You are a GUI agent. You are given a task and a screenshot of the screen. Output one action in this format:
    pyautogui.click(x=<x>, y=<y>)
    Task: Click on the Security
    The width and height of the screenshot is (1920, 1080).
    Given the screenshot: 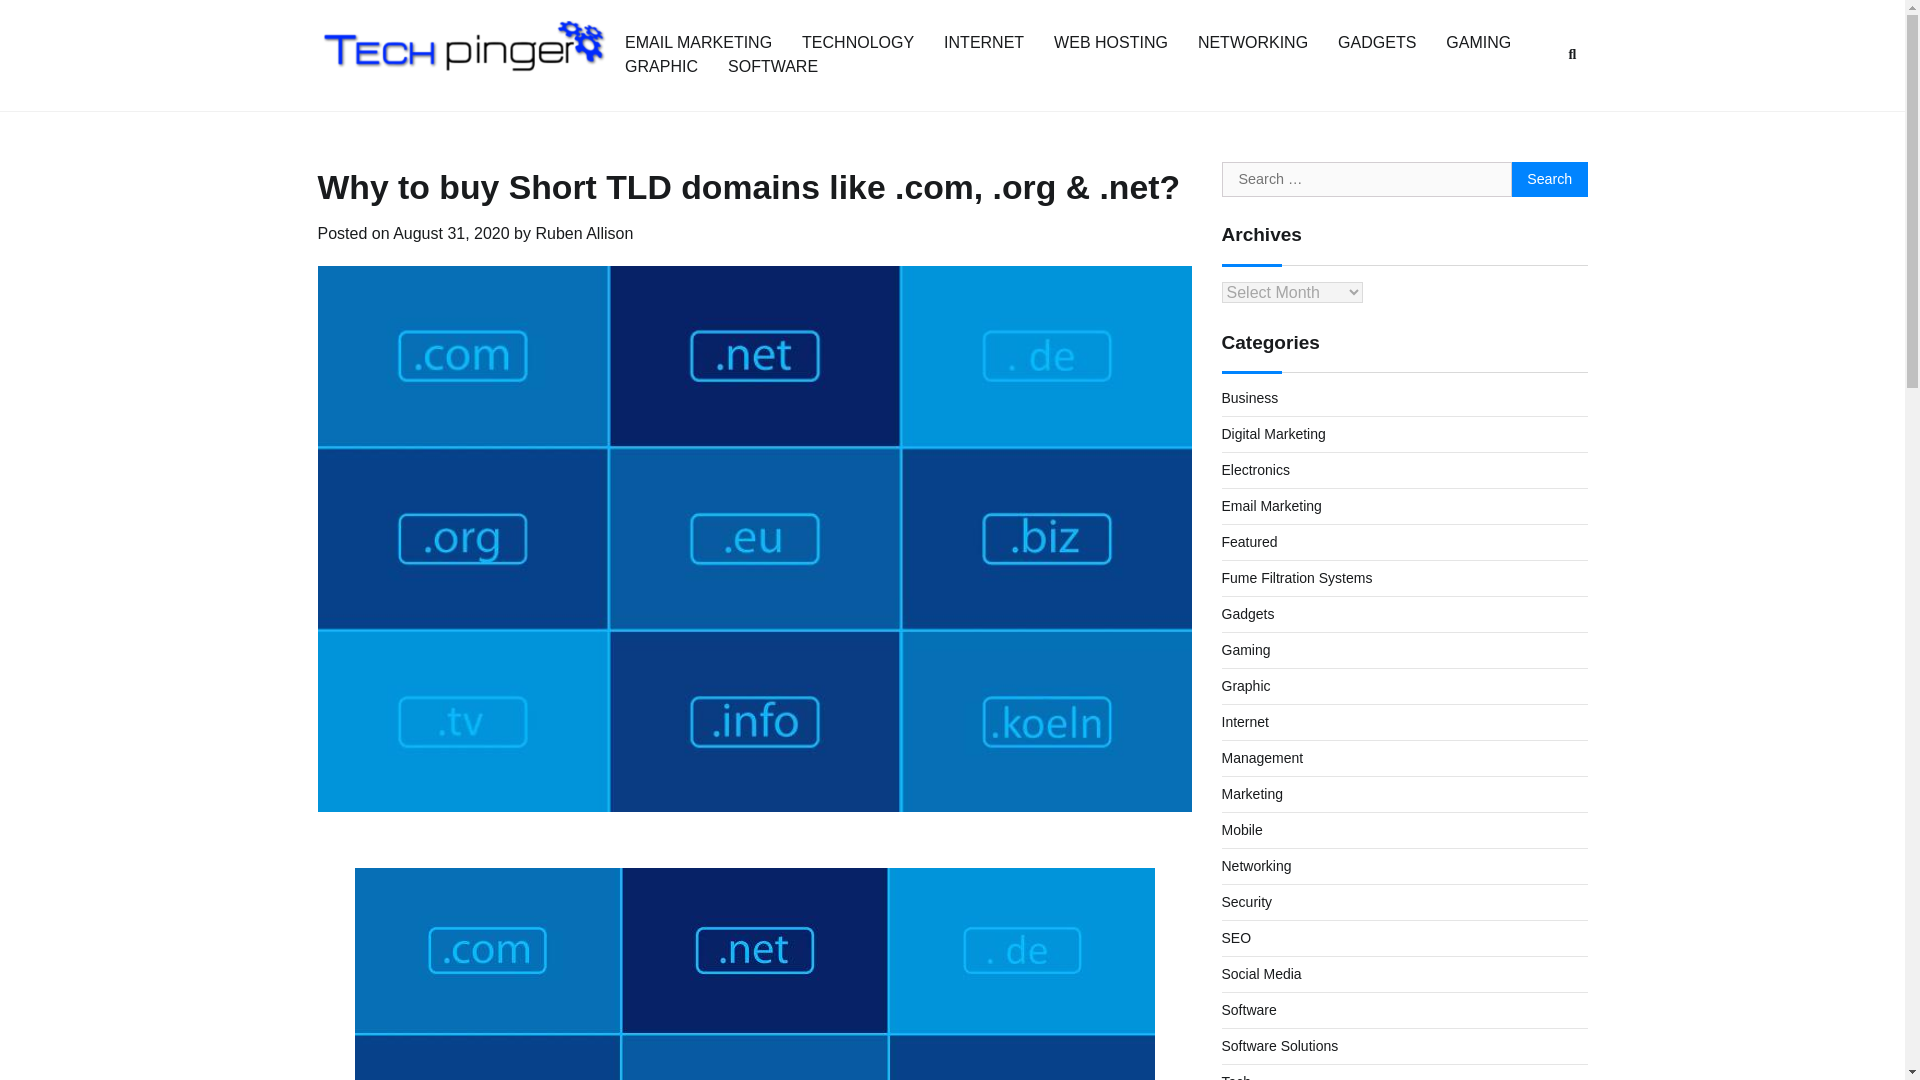 What is the action you would take?
    pyautogui.click(x=1246, y=902)
    